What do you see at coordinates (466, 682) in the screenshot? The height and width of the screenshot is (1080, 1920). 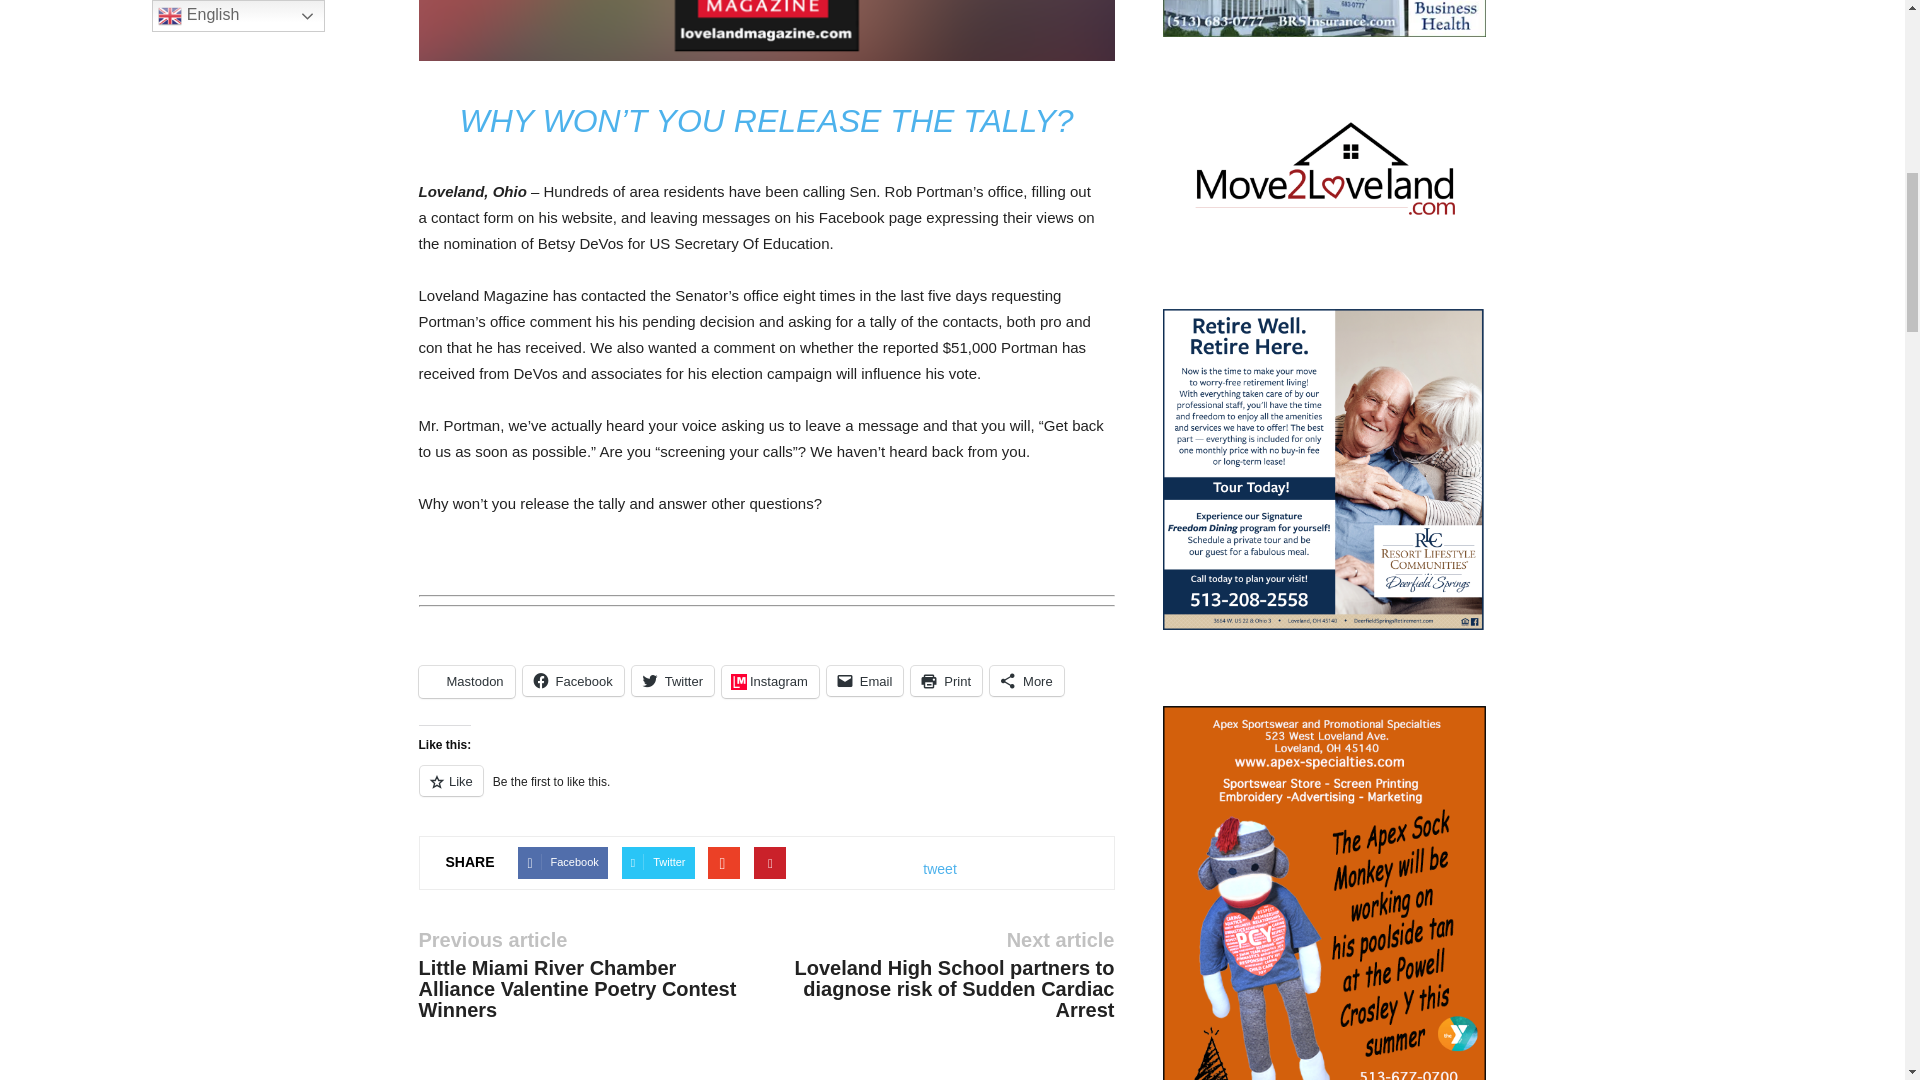 I see `Click to share on Mastodon` at bounding box center [466, 682].